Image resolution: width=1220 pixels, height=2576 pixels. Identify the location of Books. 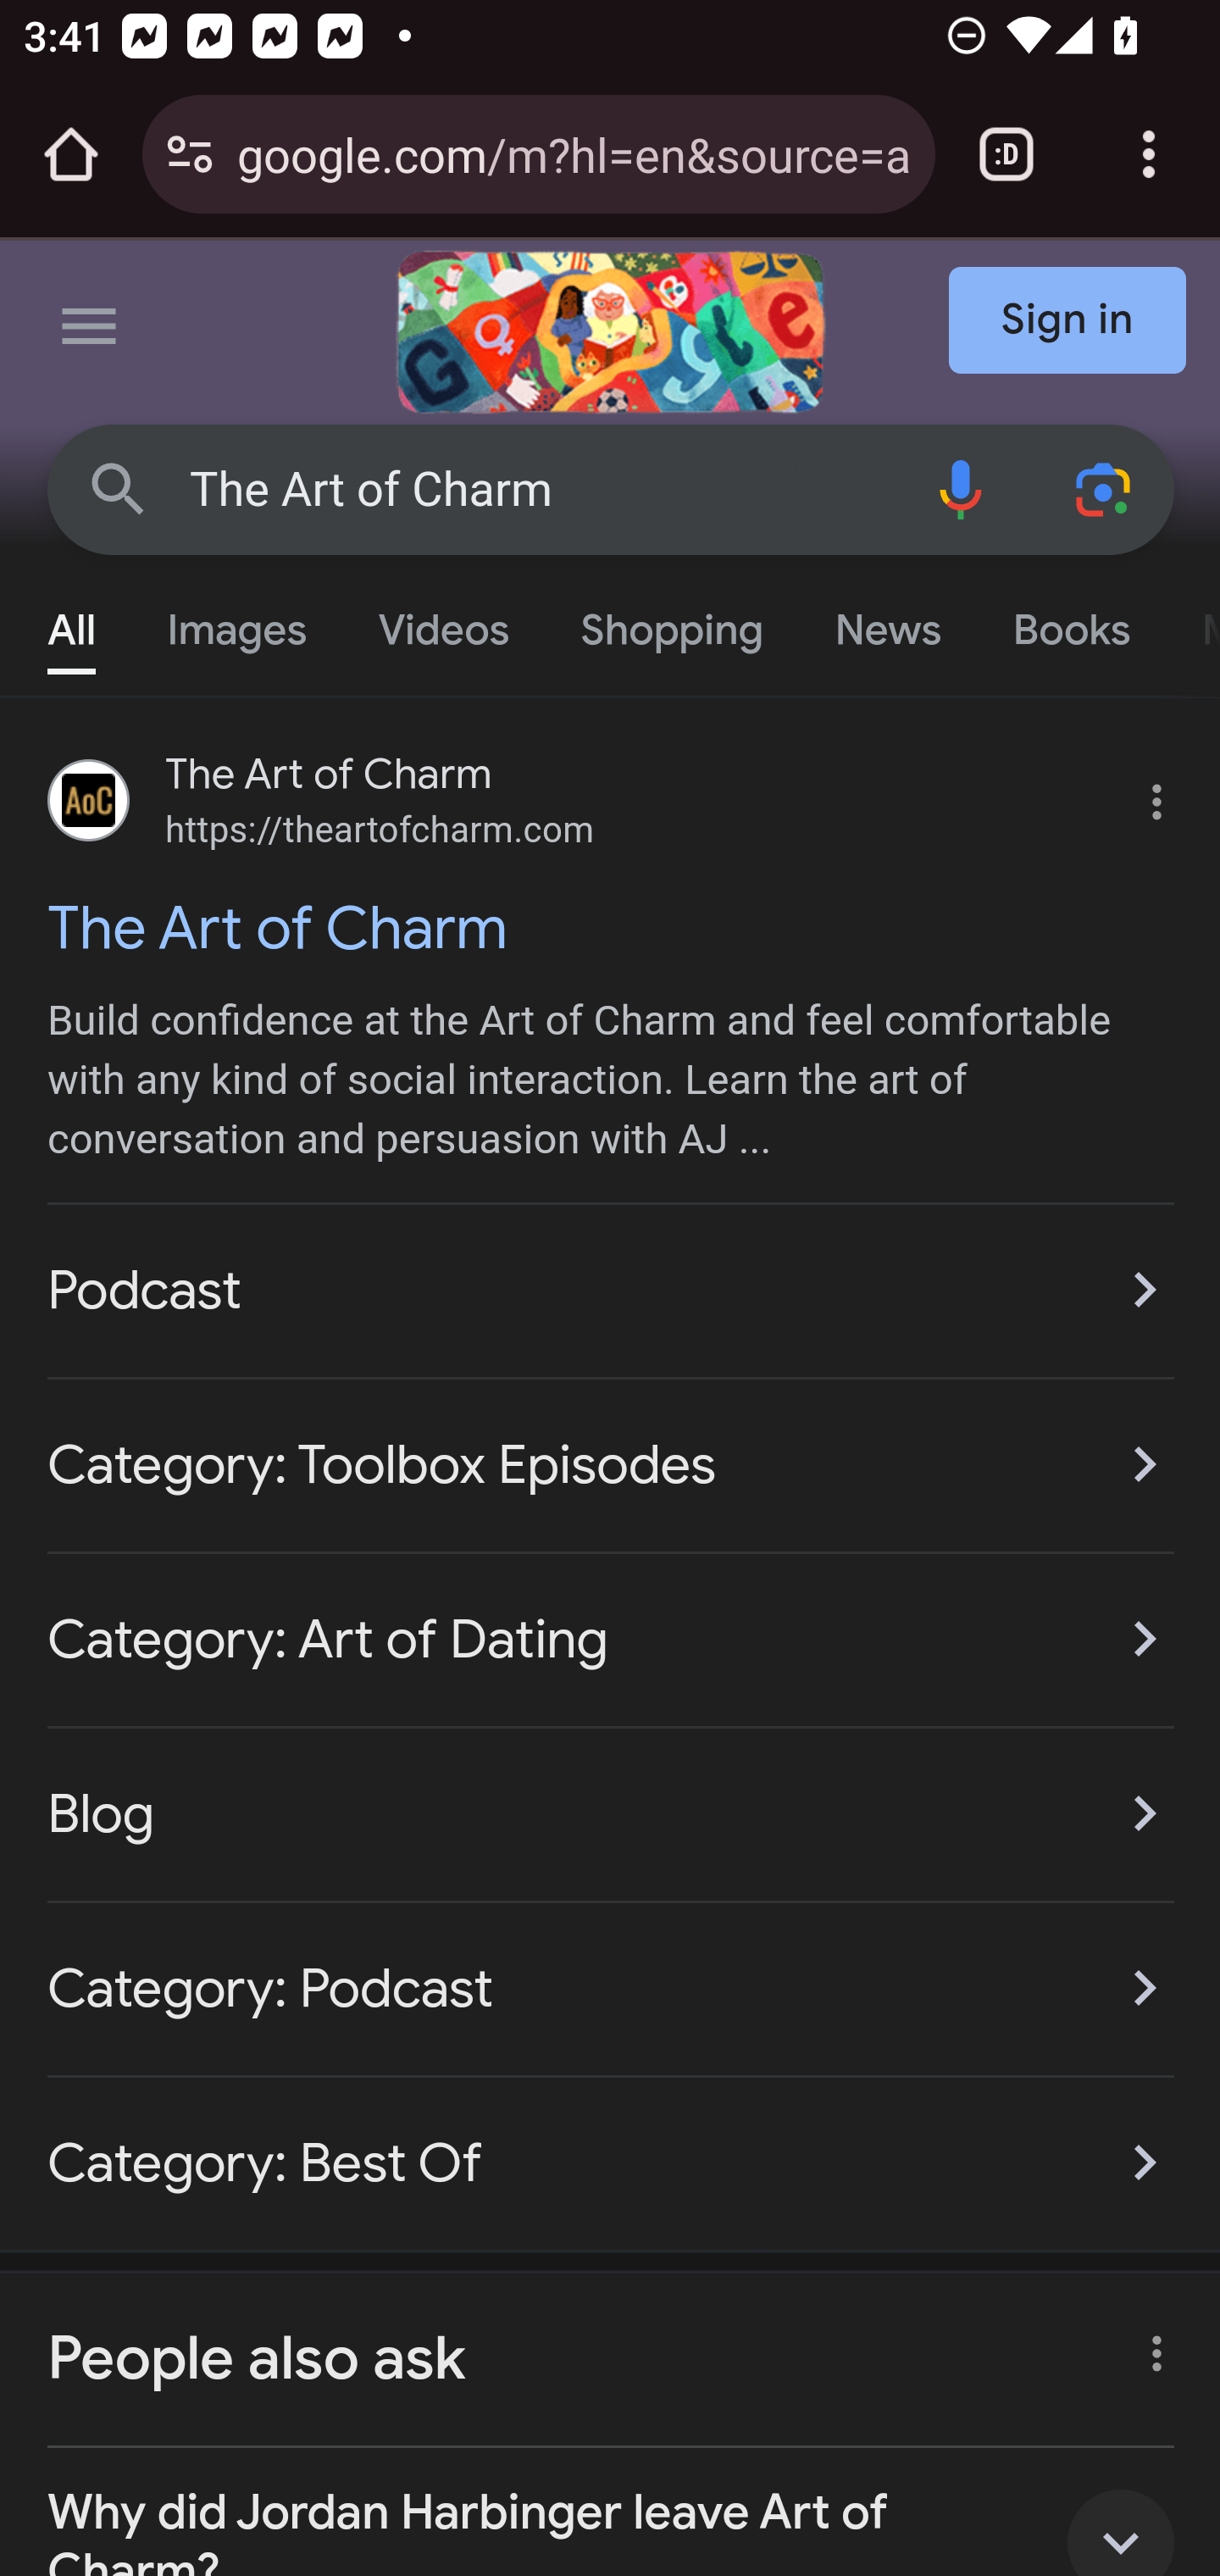
(1071, 622).